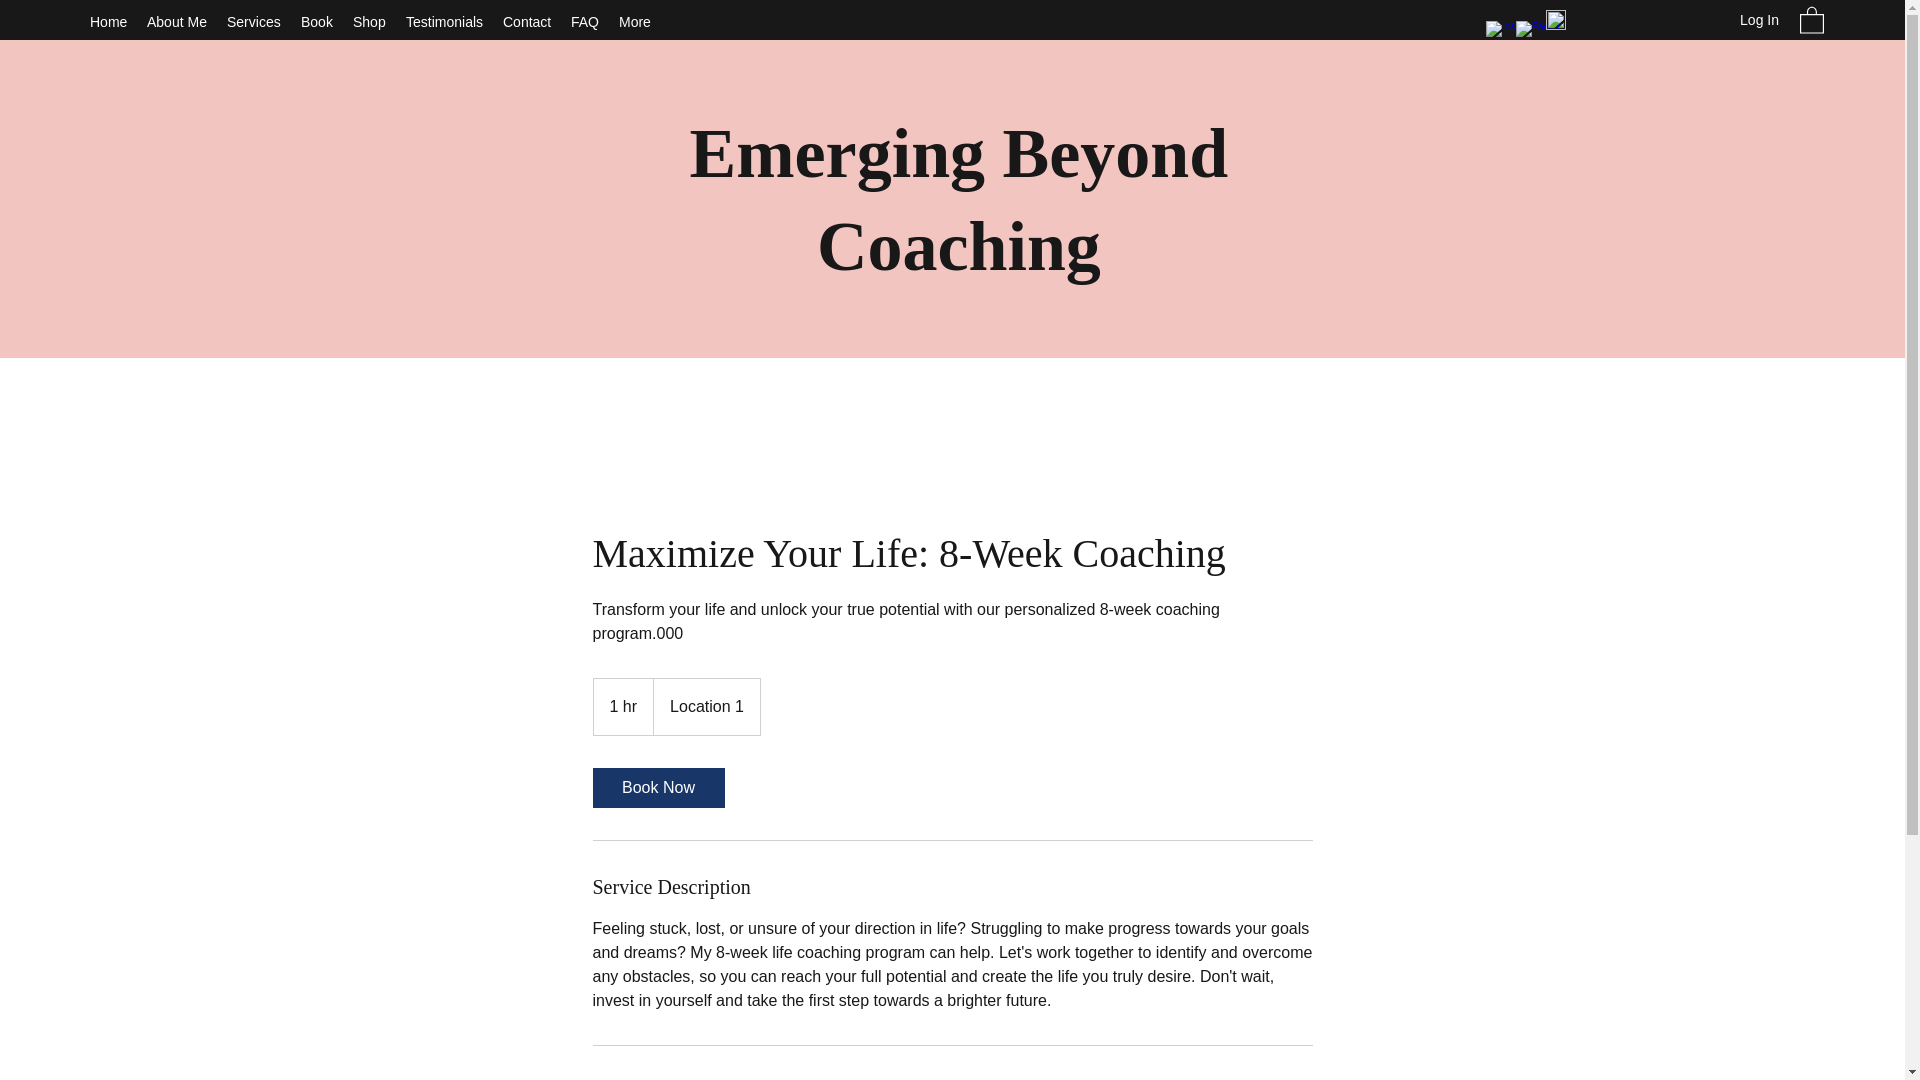  I want to click on Testimonials, so click(444, 21).